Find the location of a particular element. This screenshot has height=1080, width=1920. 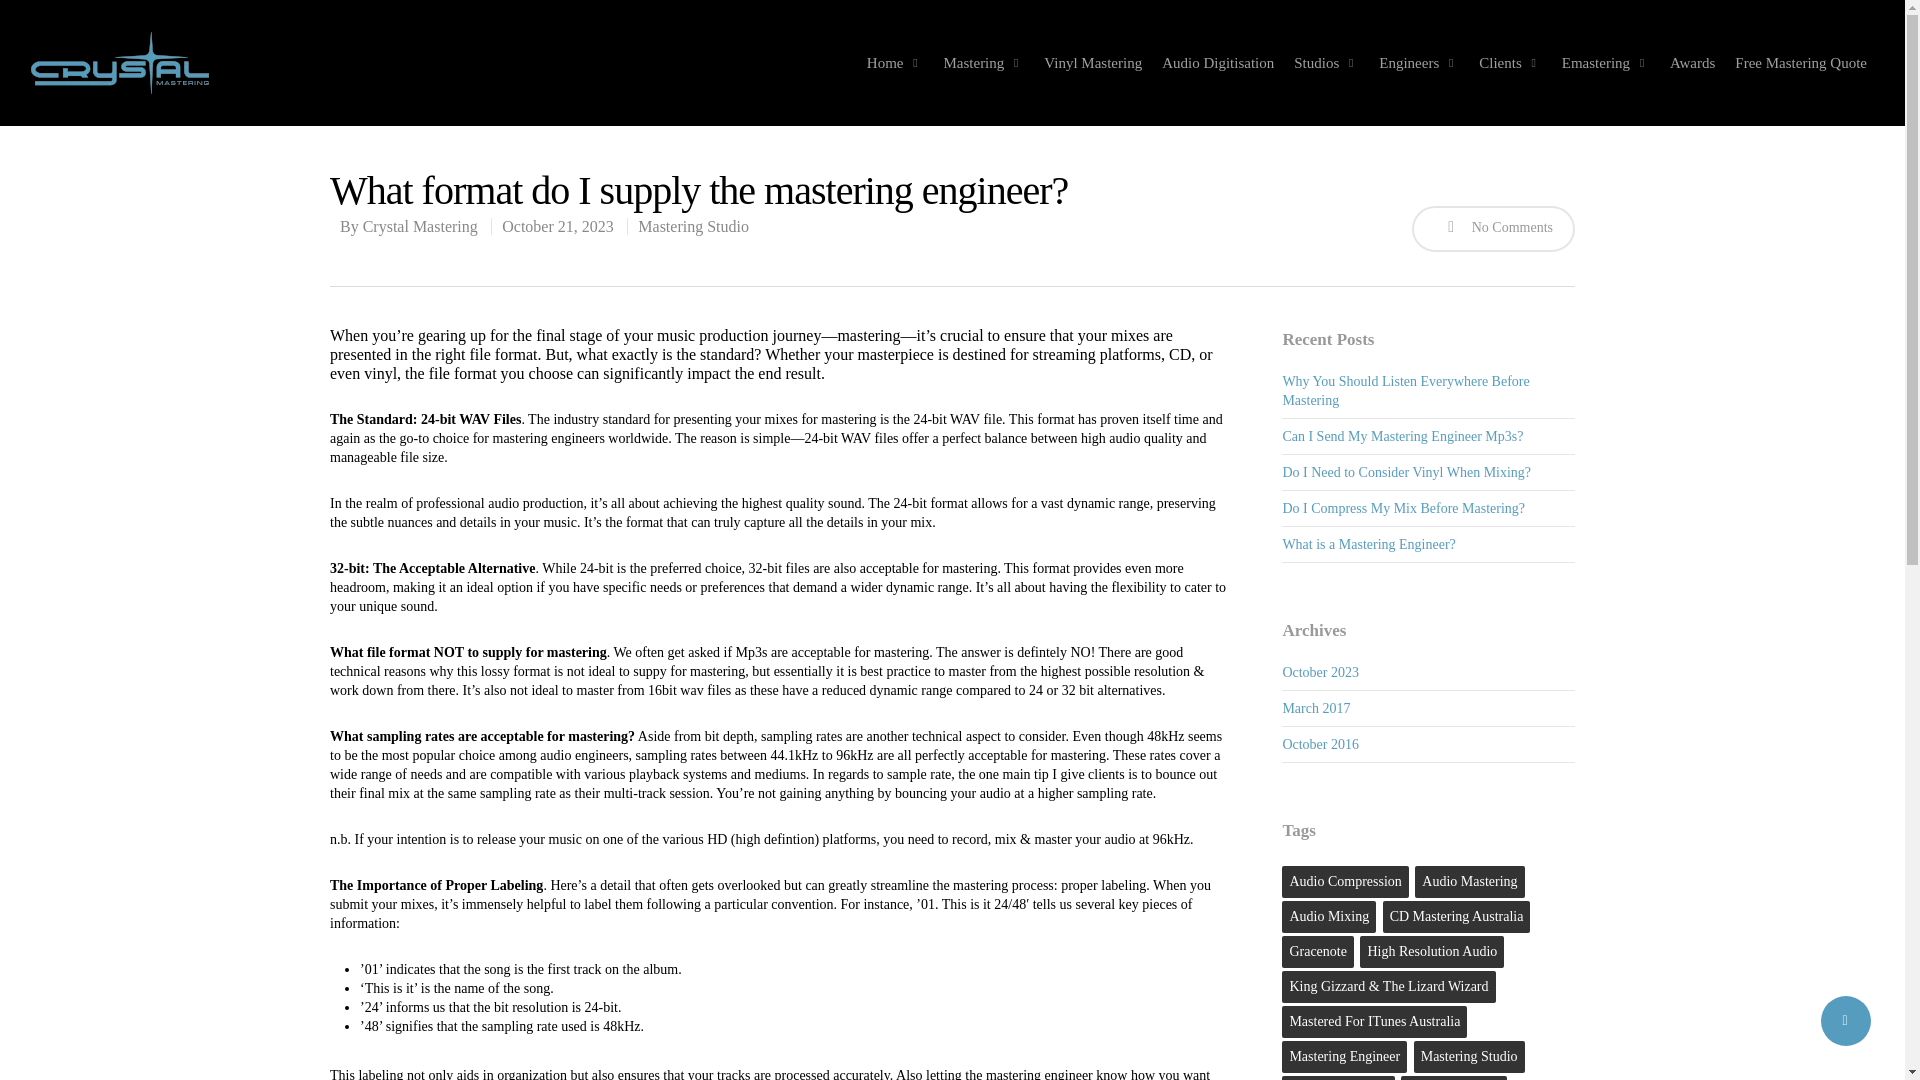

Emastering is located at coordinates (1606, 63).